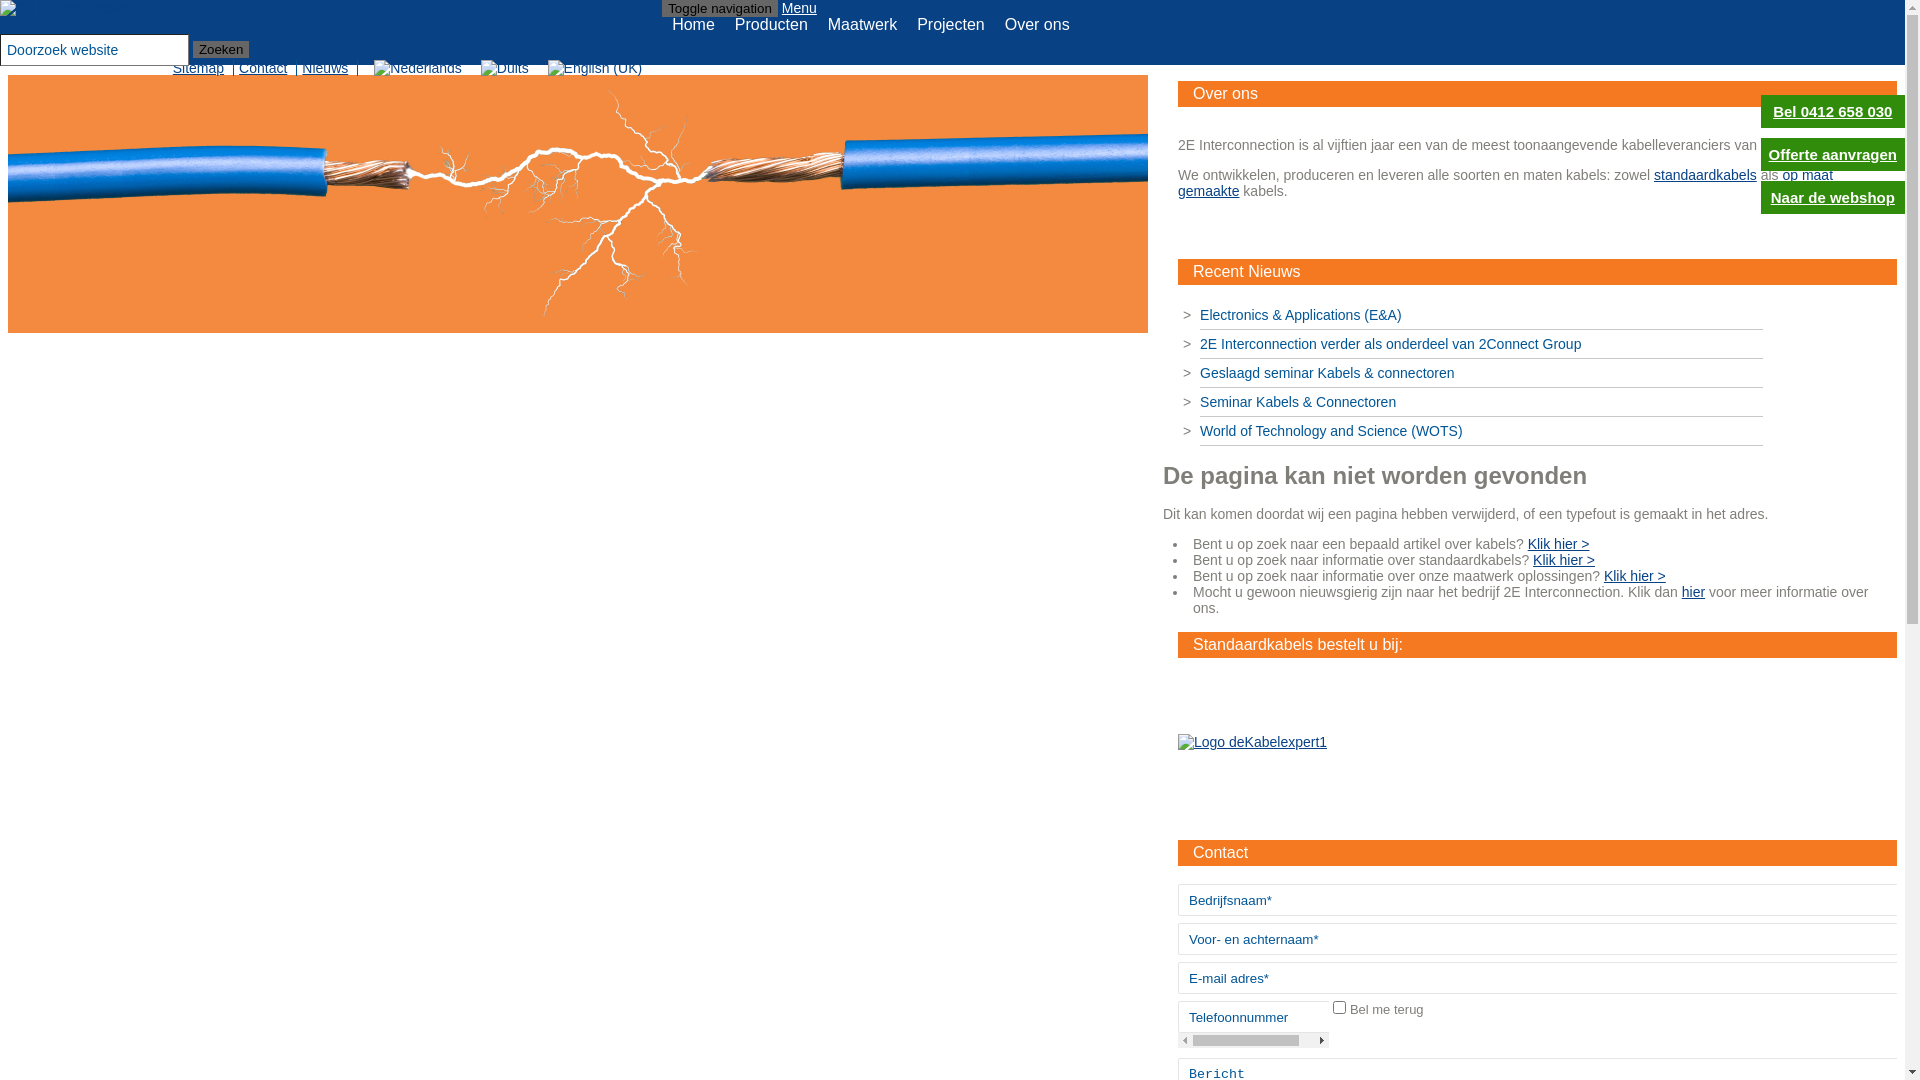  What do you see at coordinates (1833, 154) in the screenshot?
I see `Offerte aanvragen` at bounding box center [1833, 154].